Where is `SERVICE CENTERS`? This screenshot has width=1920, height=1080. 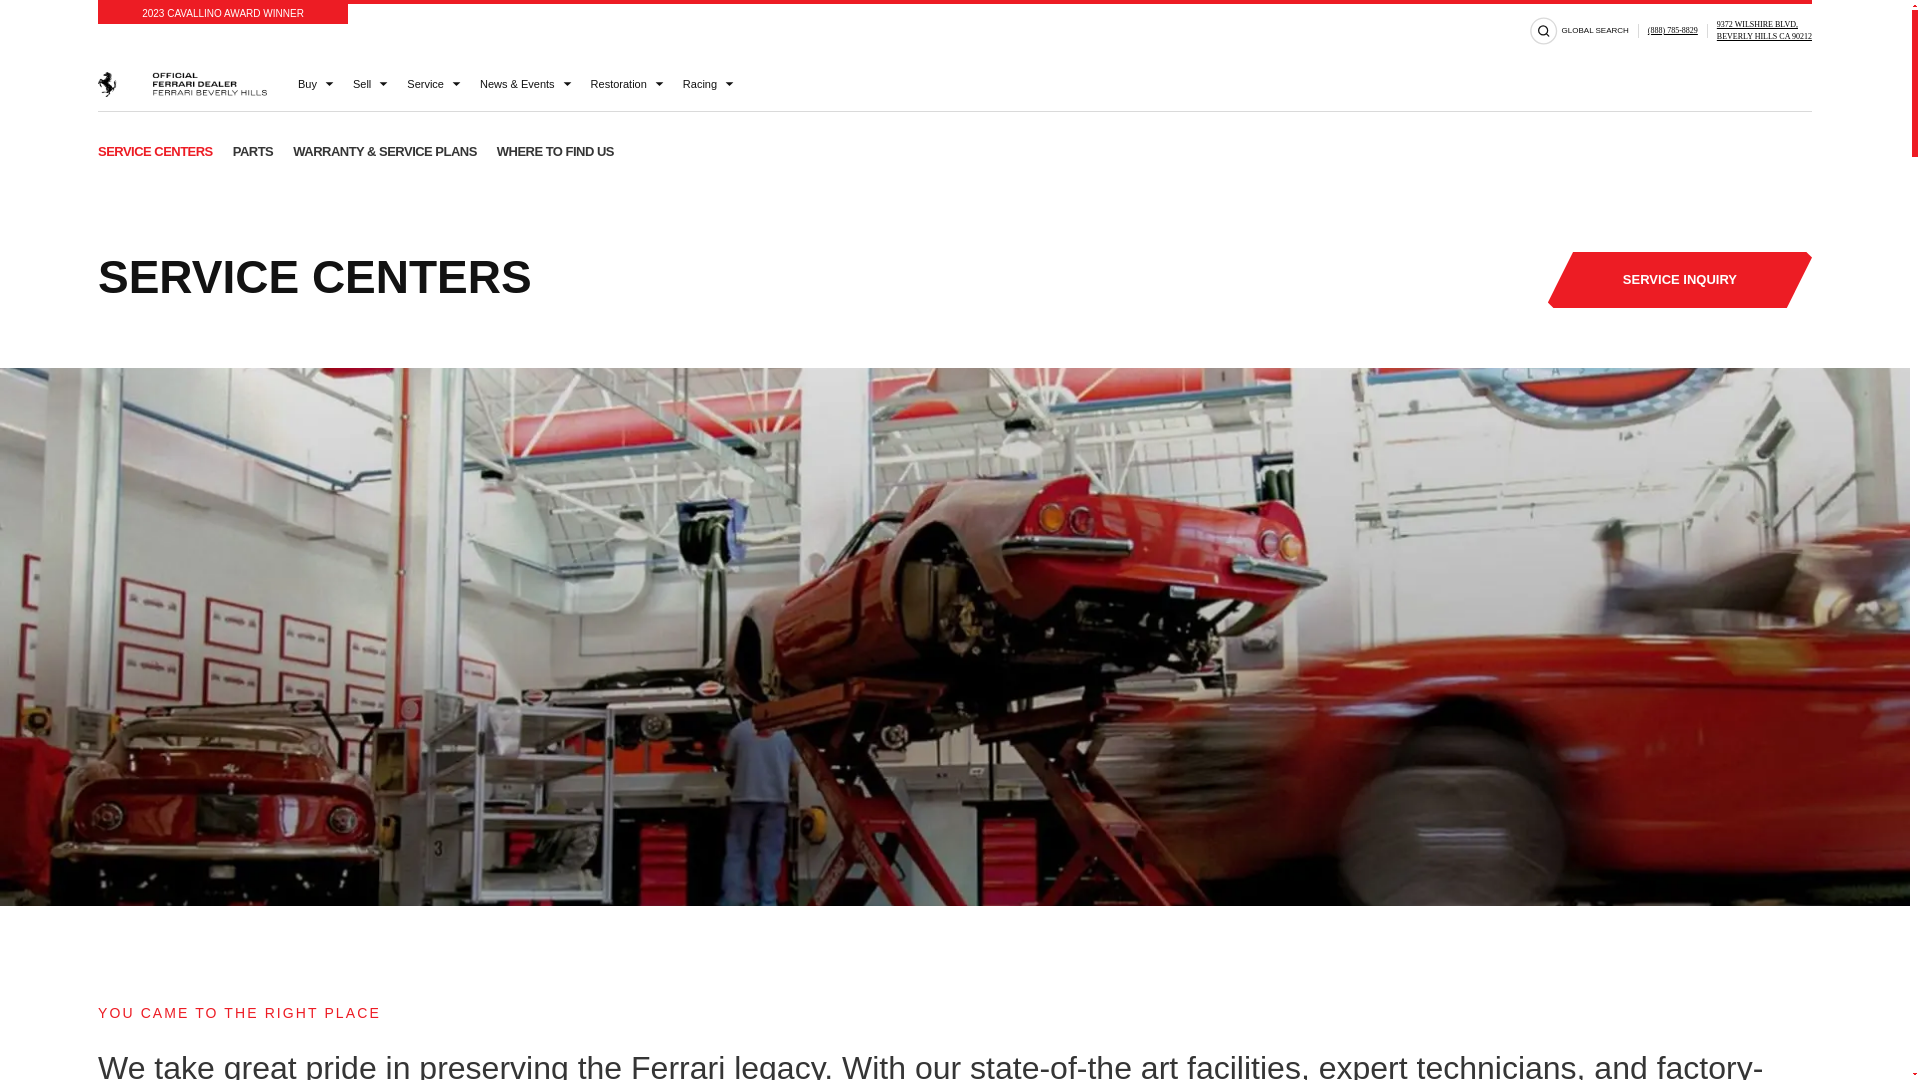
SERVICE CENTERS is located at coordinates (155, 152).